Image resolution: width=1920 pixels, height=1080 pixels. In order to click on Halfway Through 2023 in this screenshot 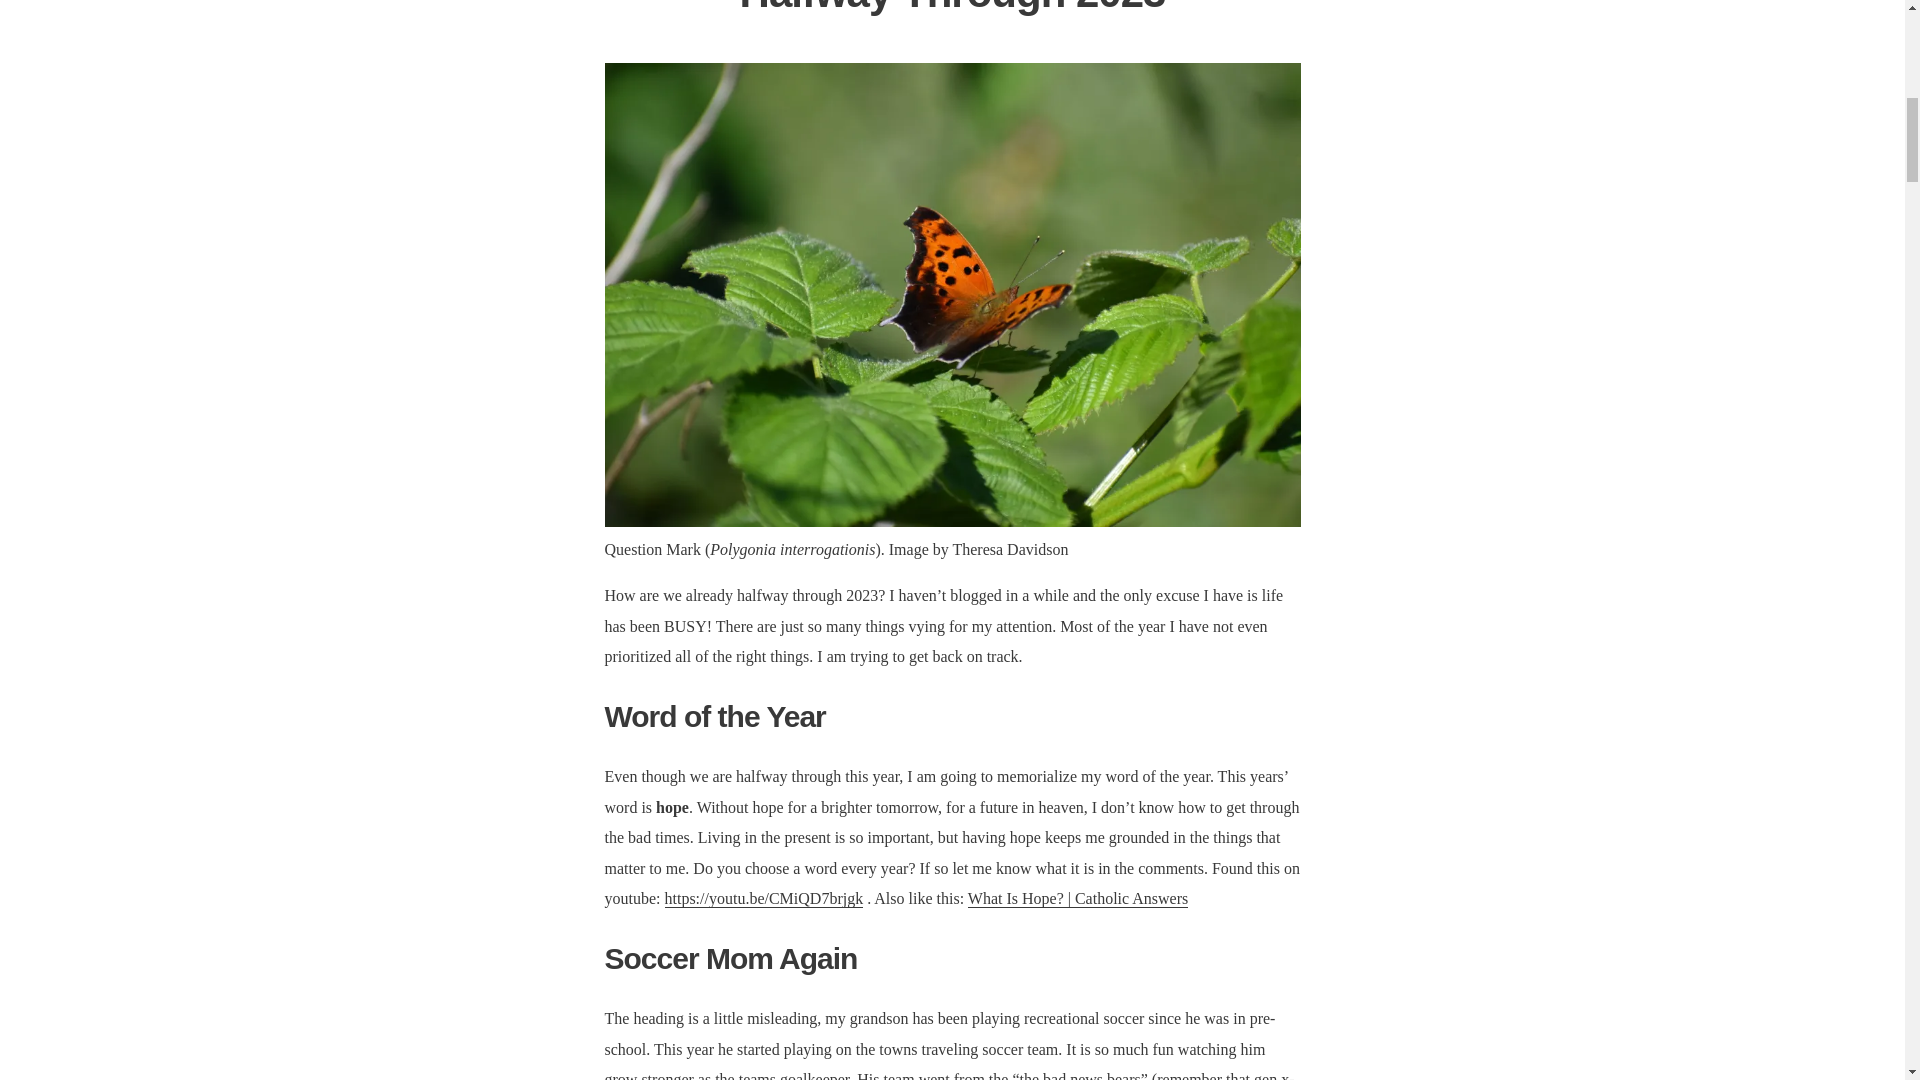, I will do `click(952, 8)`.